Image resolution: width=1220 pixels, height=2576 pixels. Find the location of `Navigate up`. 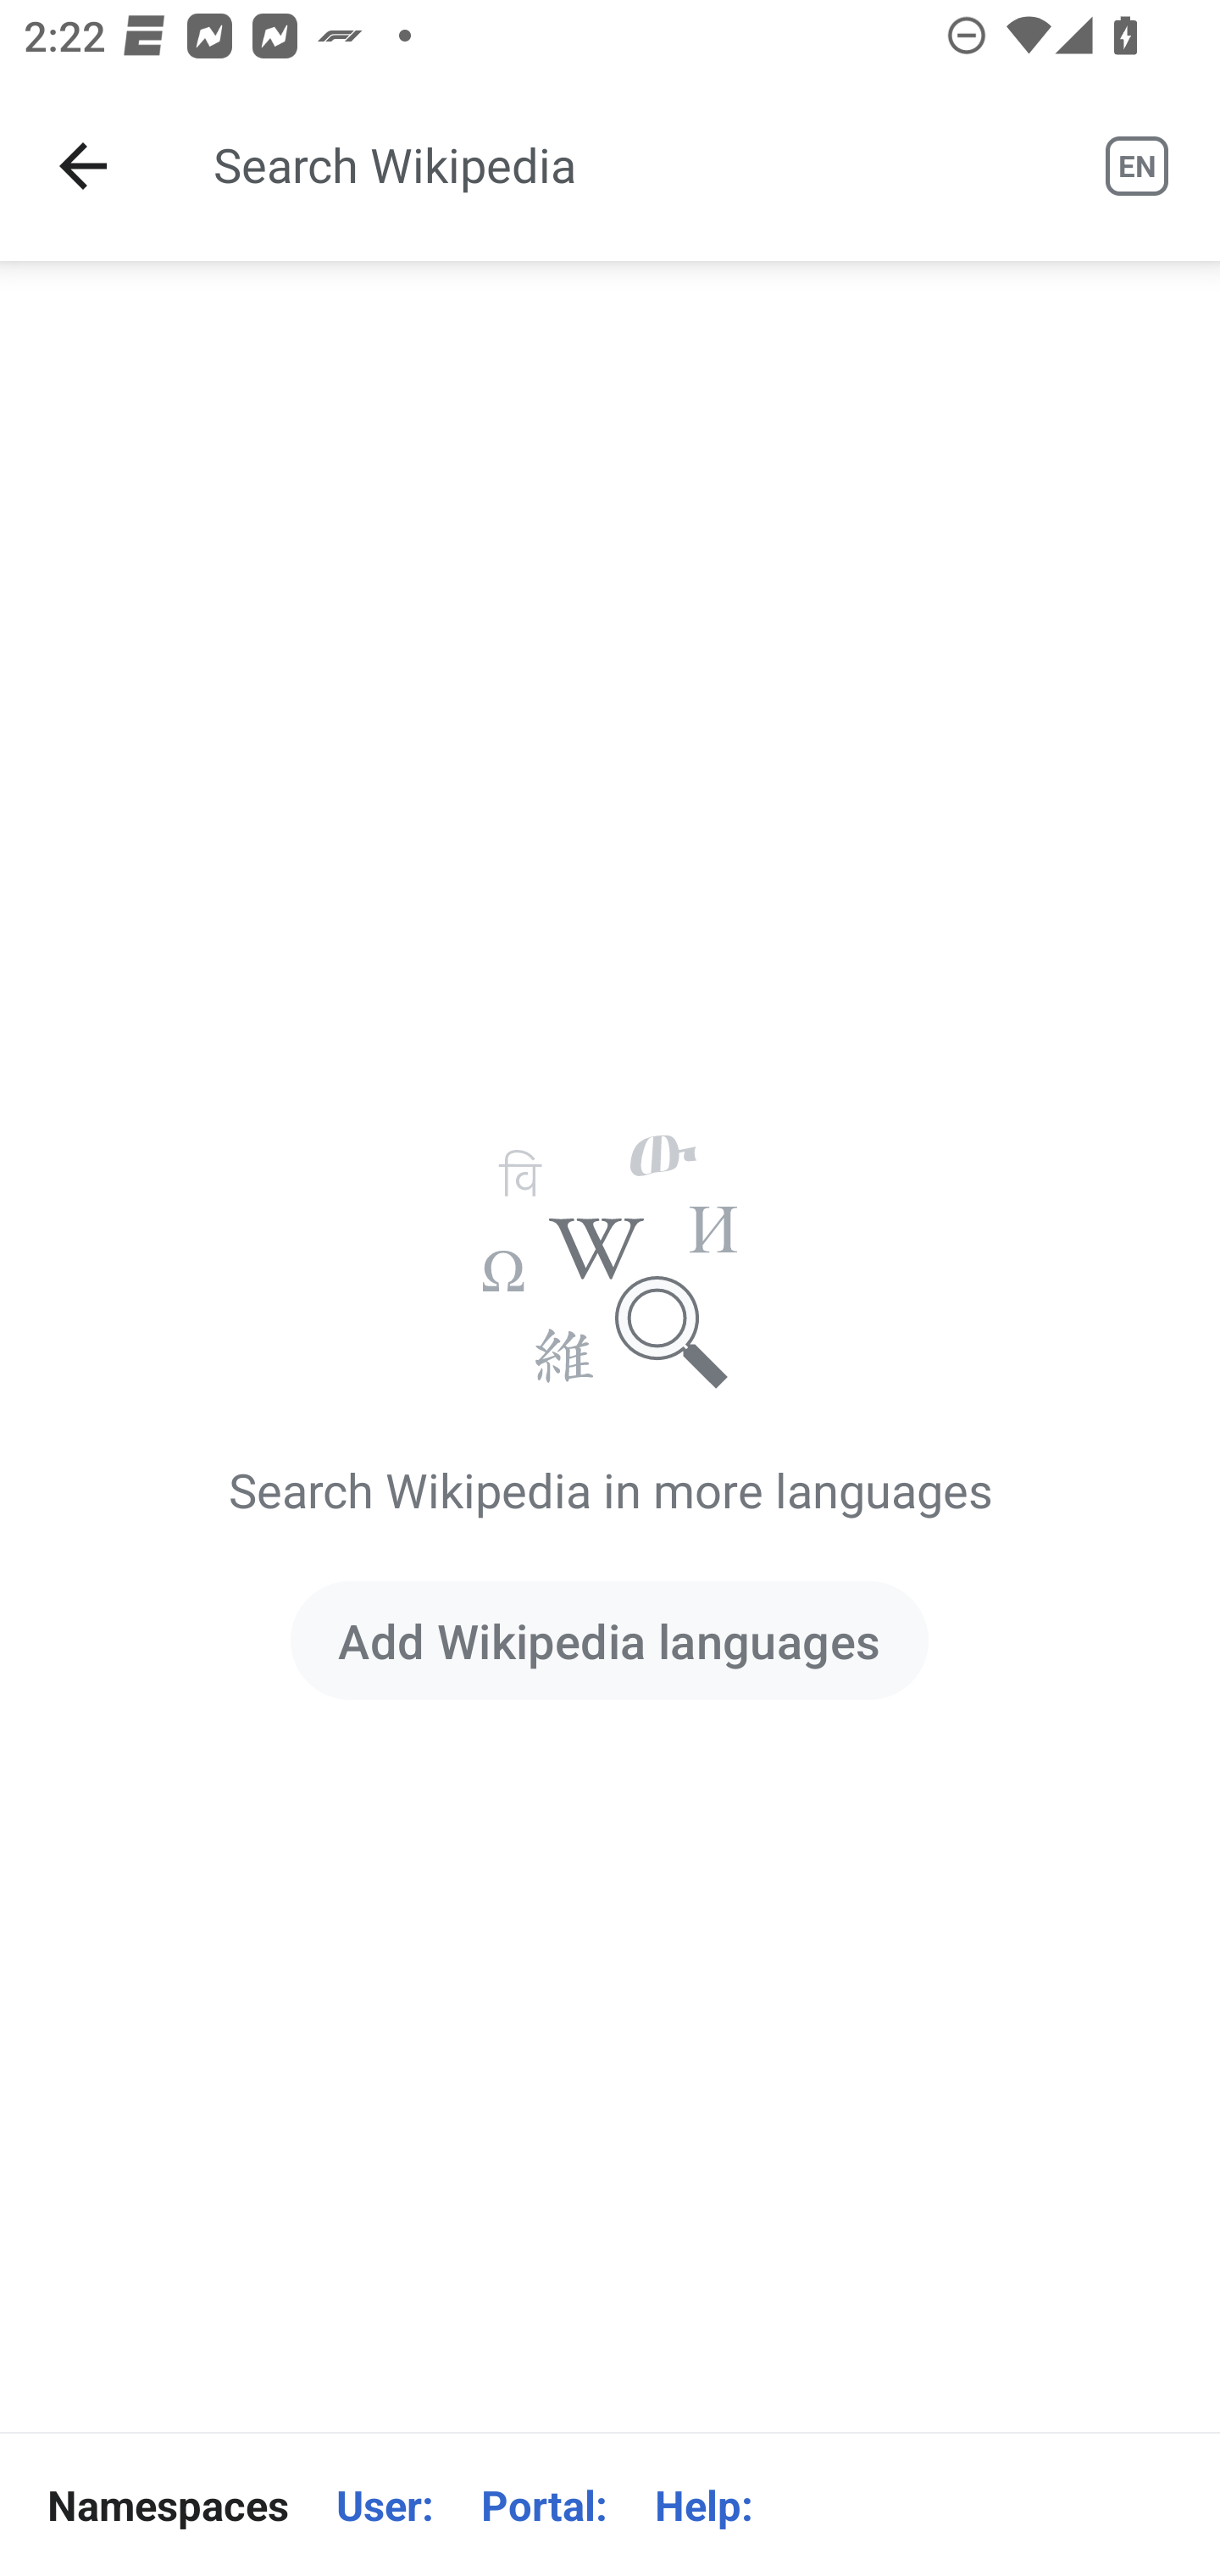

Navigate up is located at coordinates (83, 166).